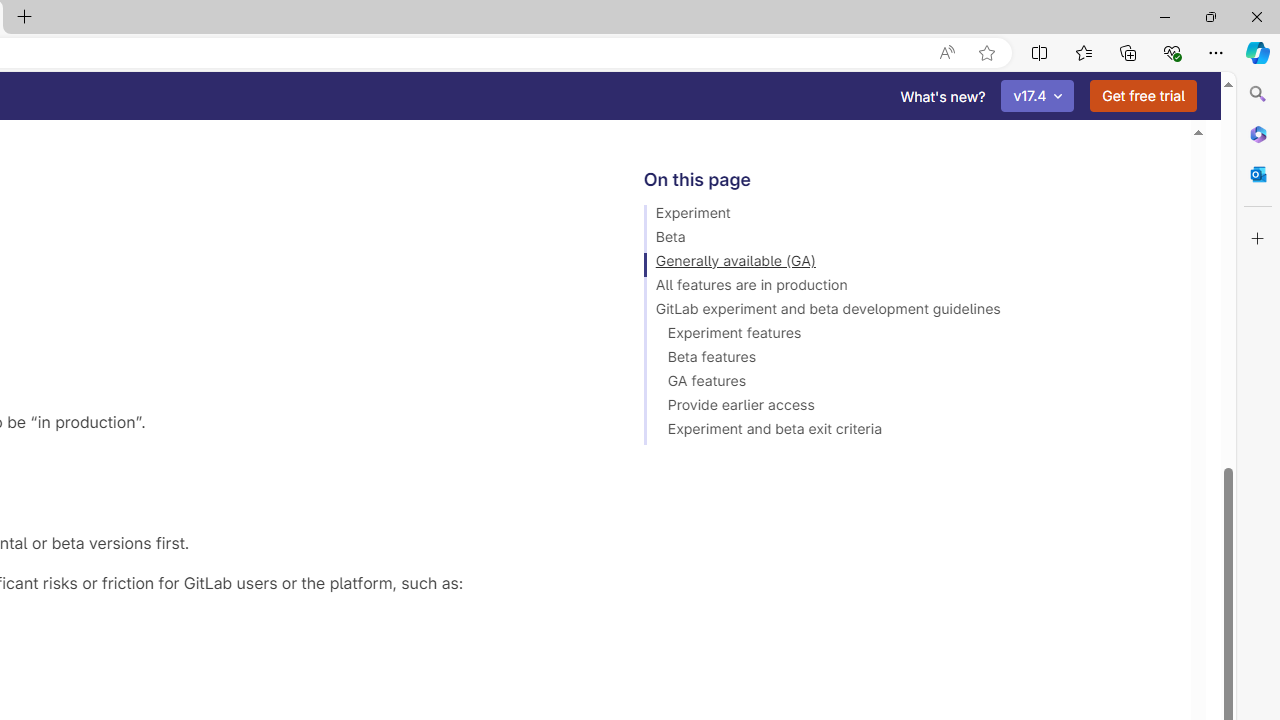 This screenshot has height=720, width=1280. Describe the element at coordinates (908, 360) in the screenshot. I see `Beta features` at that location.